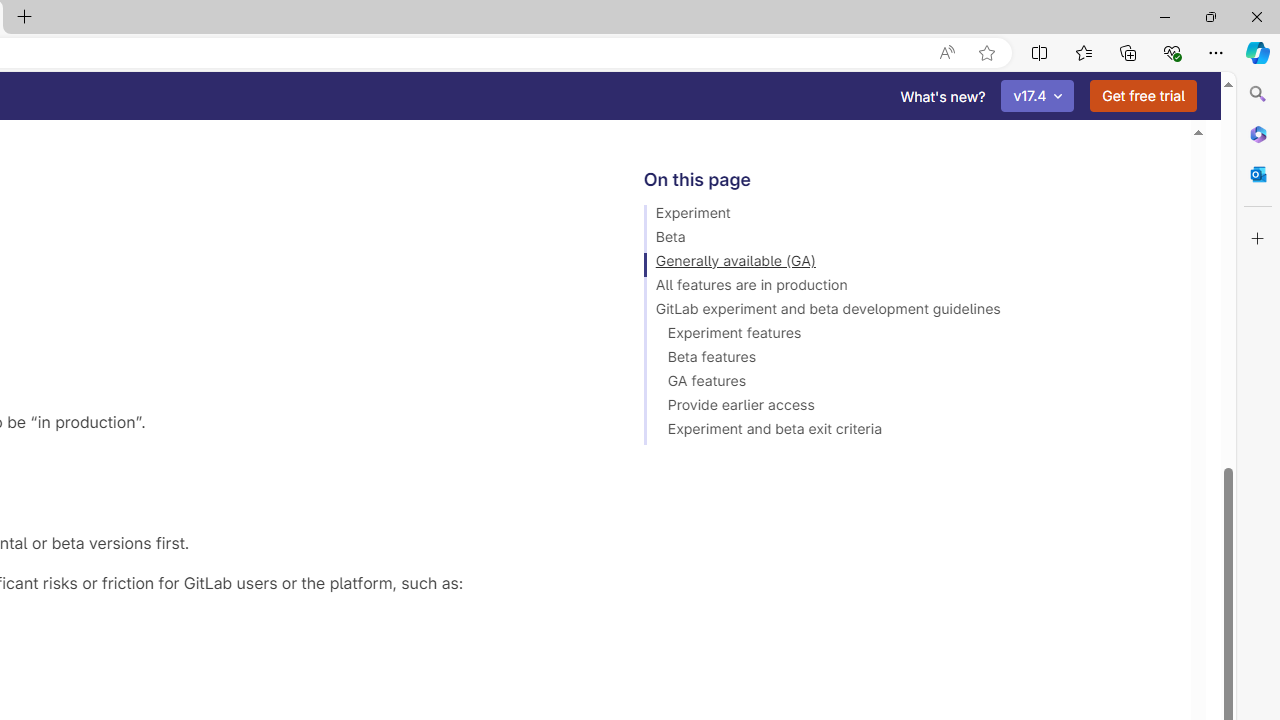 This screenshot has height=720, width=1280. Describe the element at coordinates (908, 360) in the screenshot. I see `Beta features` at that location.